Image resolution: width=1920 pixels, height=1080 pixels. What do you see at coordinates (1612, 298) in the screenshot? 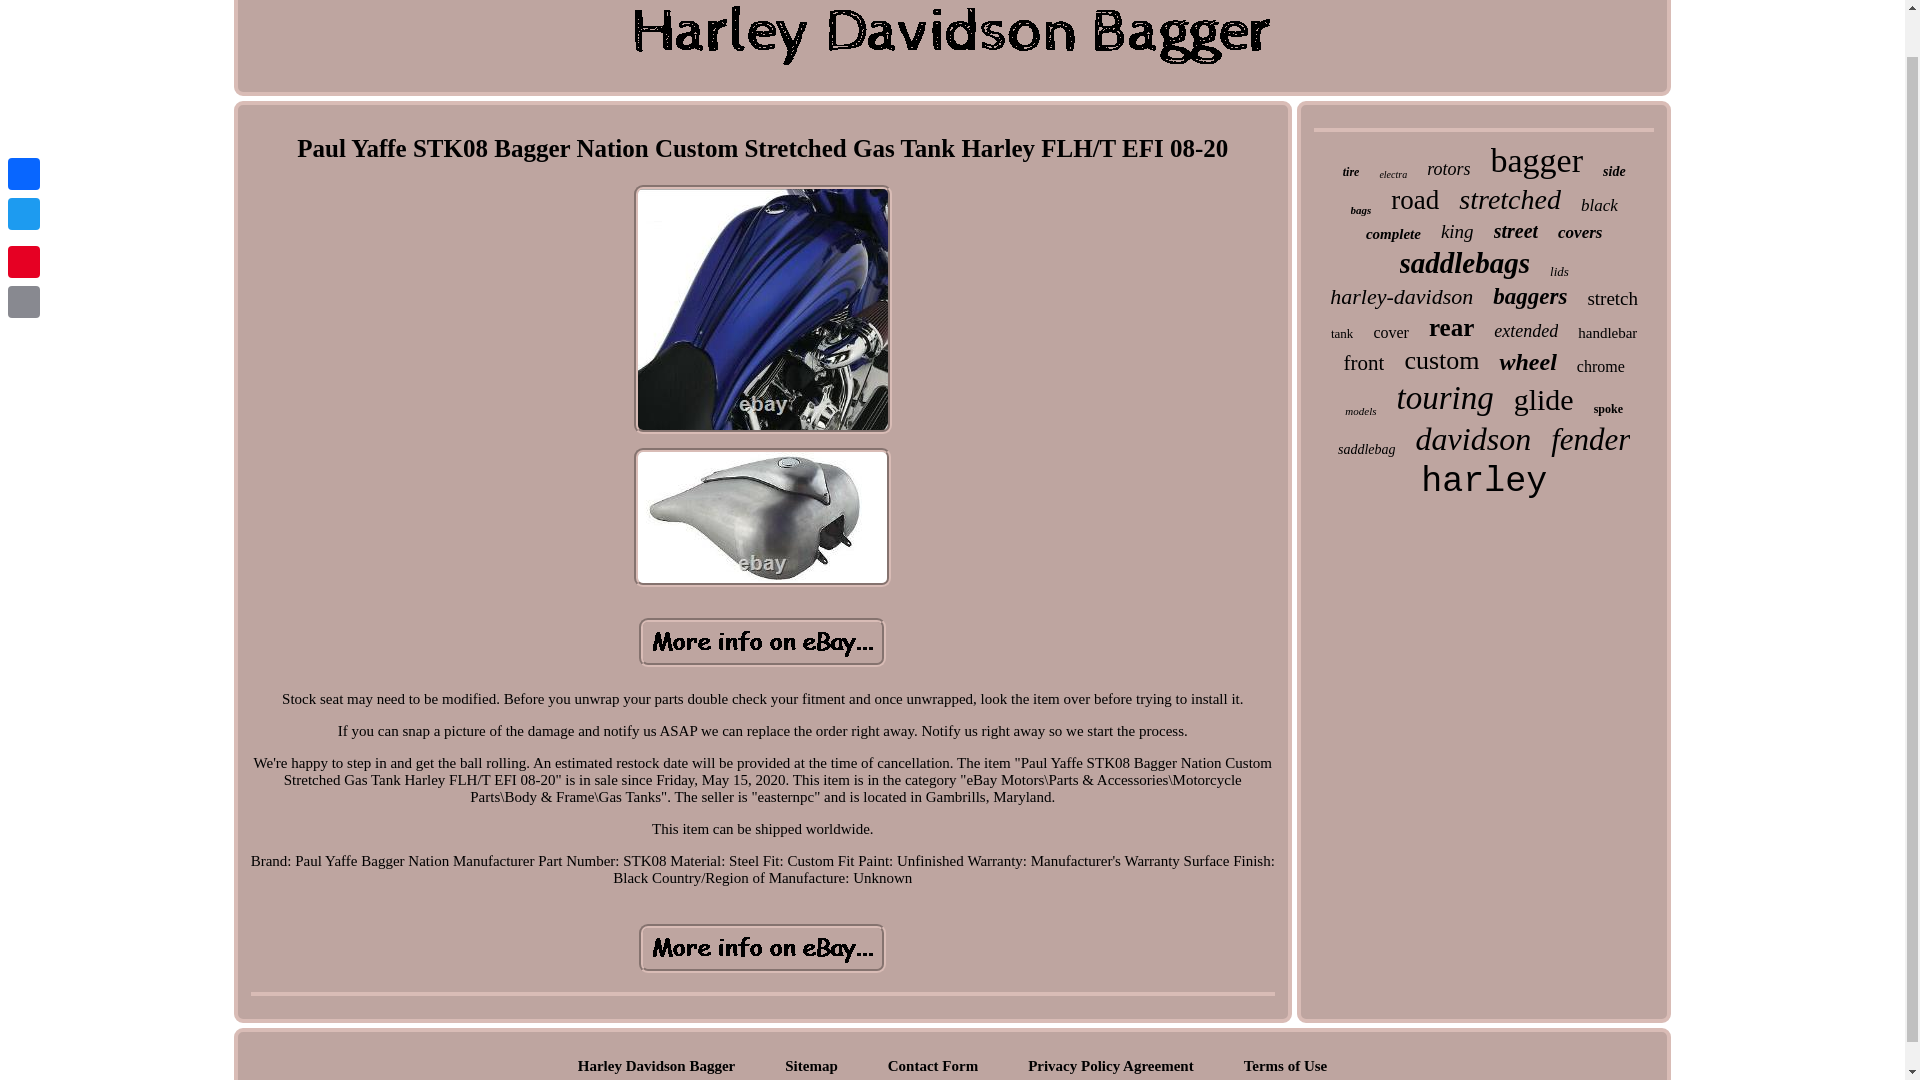
I see `stretch` at bounding box center [1612, 298].